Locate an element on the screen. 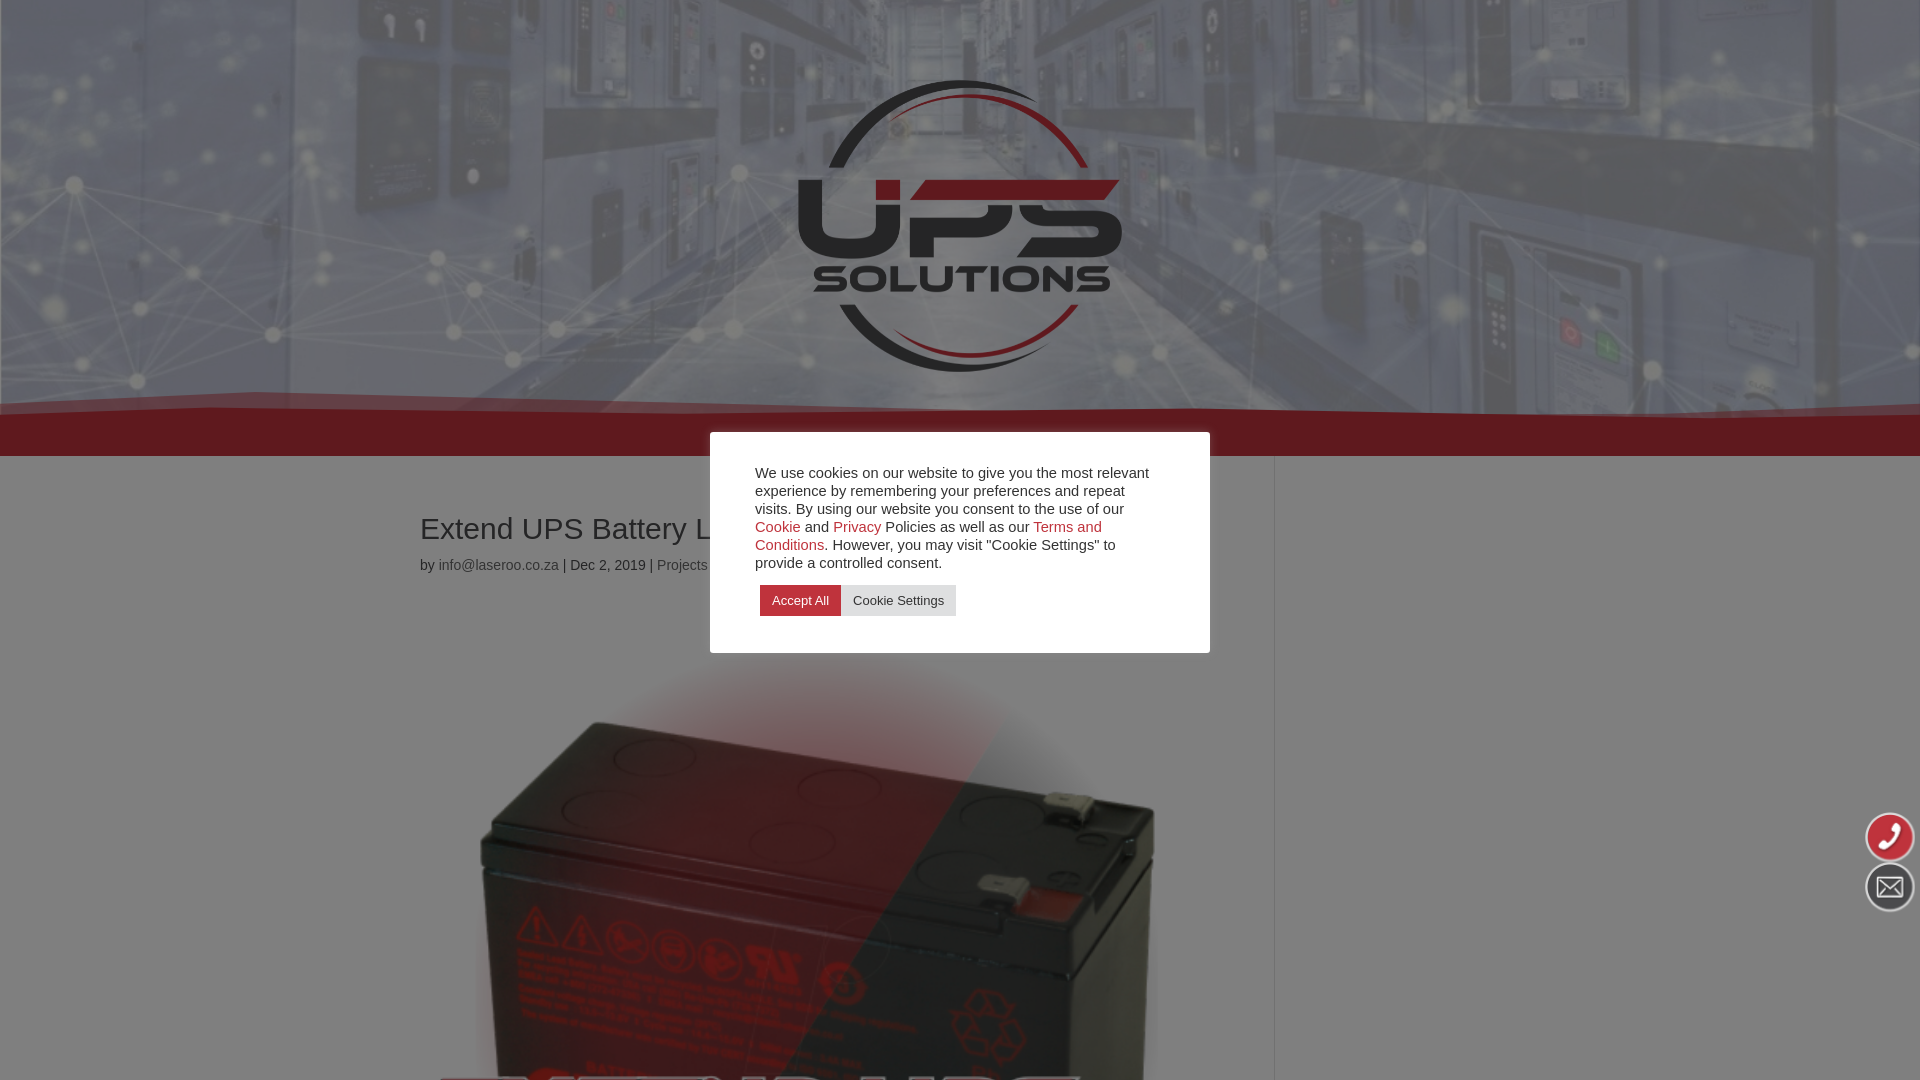 The image size is (1920, 1080). Terms and Conditions is located at coordinates (928, 534).